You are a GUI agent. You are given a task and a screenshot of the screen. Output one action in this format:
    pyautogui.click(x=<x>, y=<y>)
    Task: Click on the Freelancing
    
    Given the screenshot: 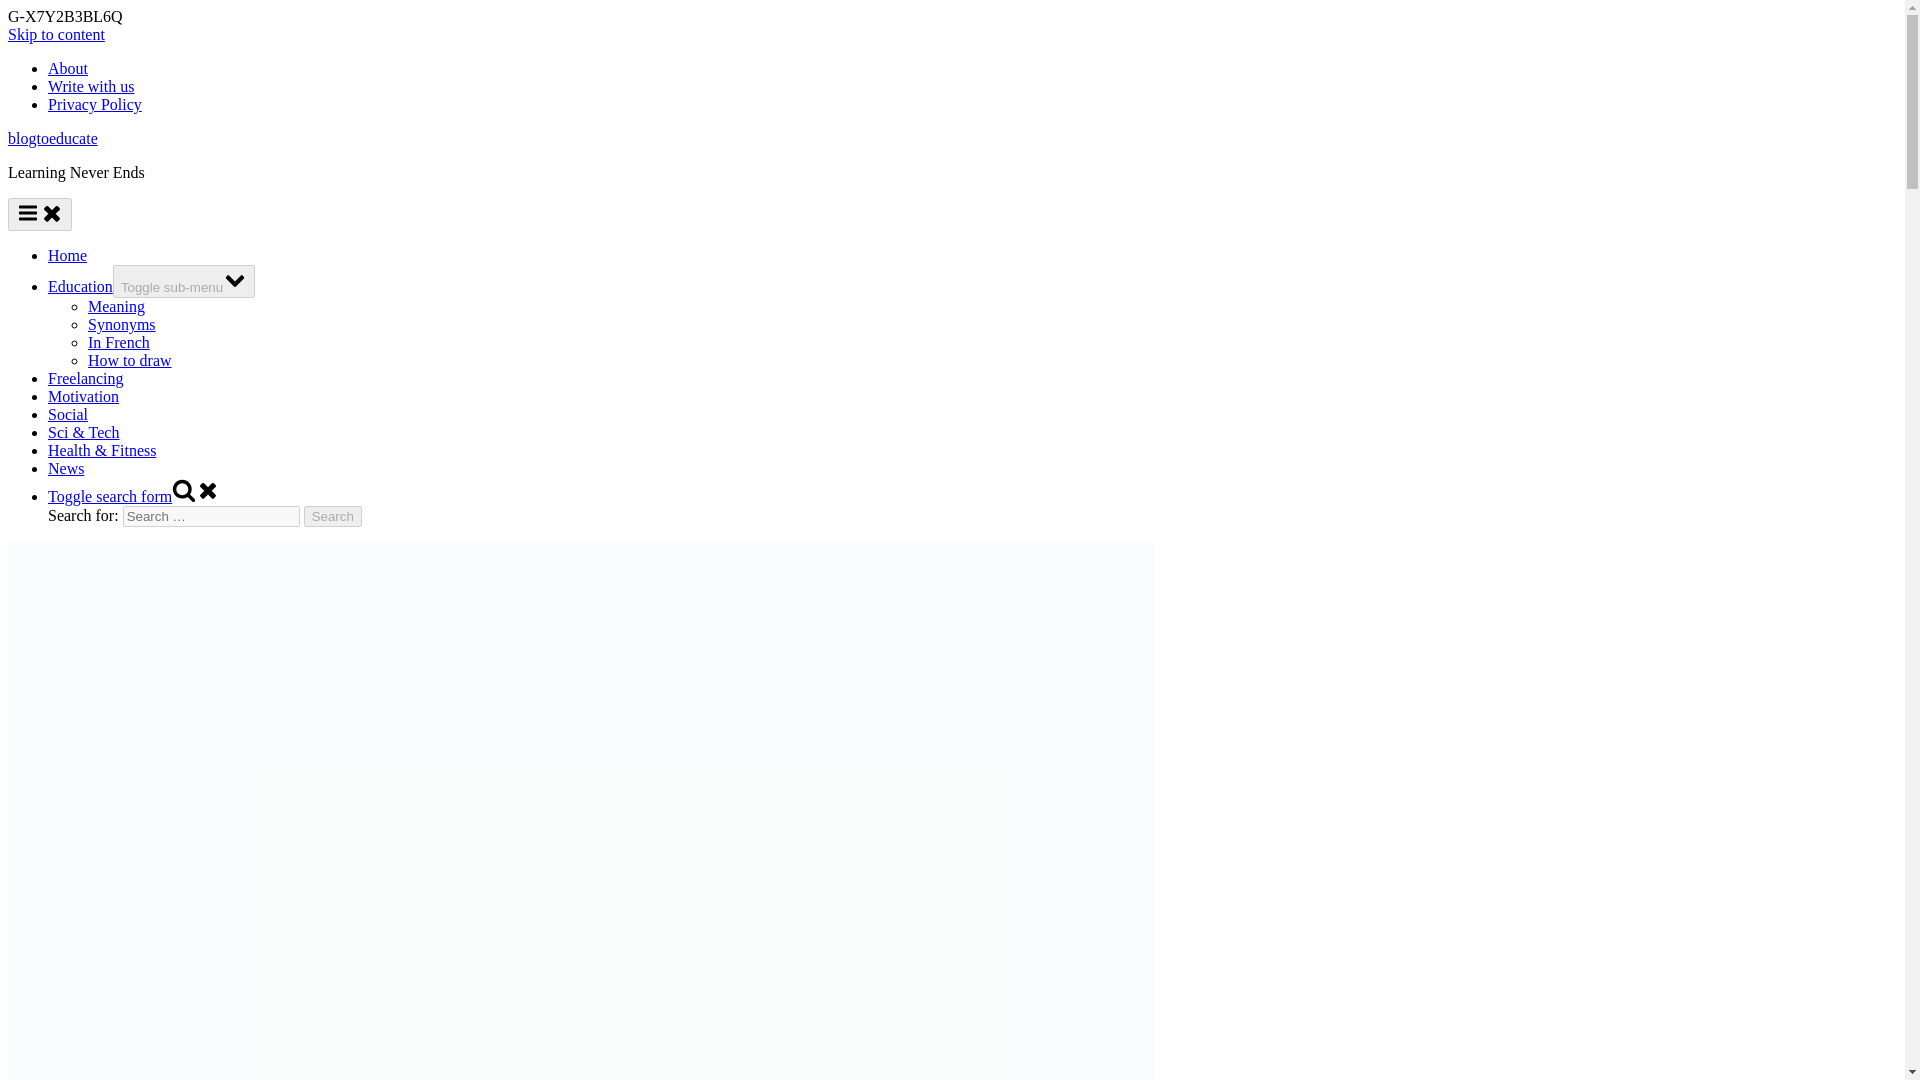 What is the action you would take?
    pyautogui.click(x=86, y=378)
    